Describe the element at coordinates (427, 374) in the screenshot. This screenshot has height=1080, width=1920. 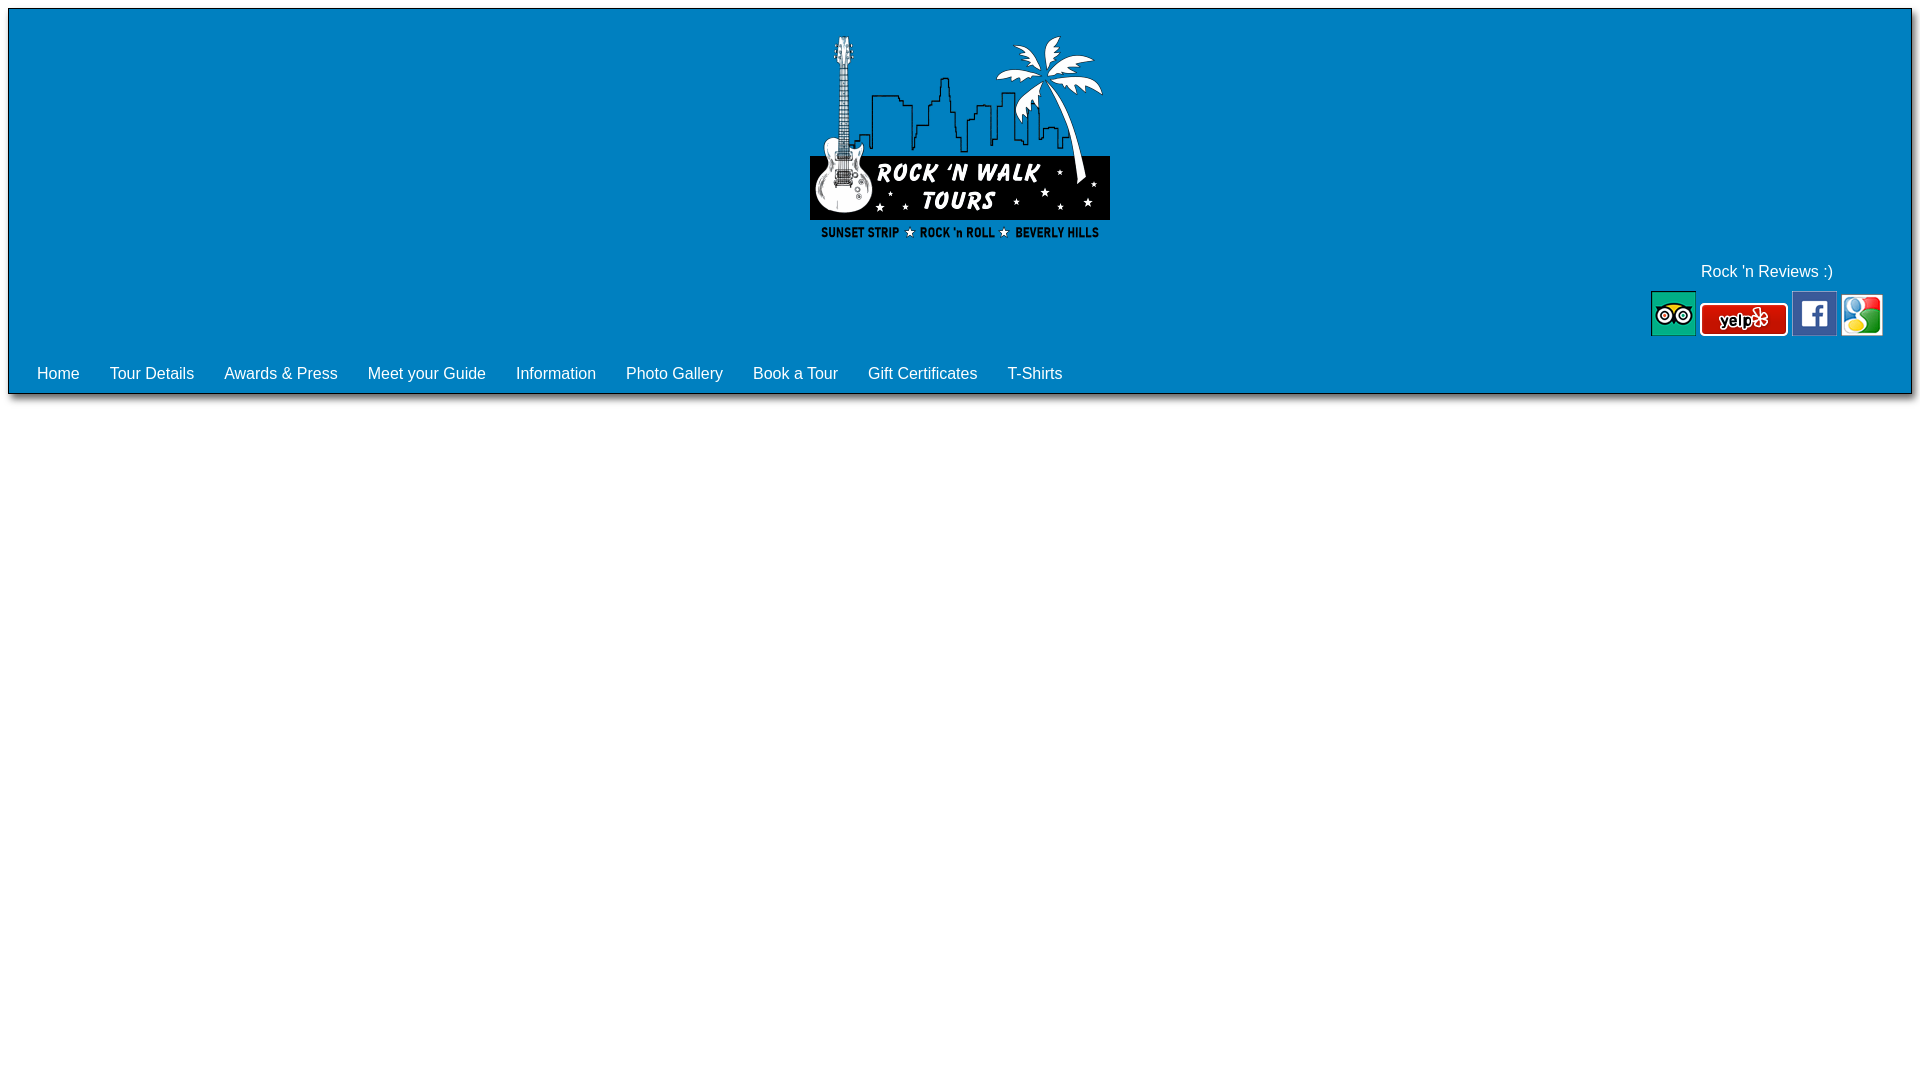
I see `Meet your Guide` at that location.